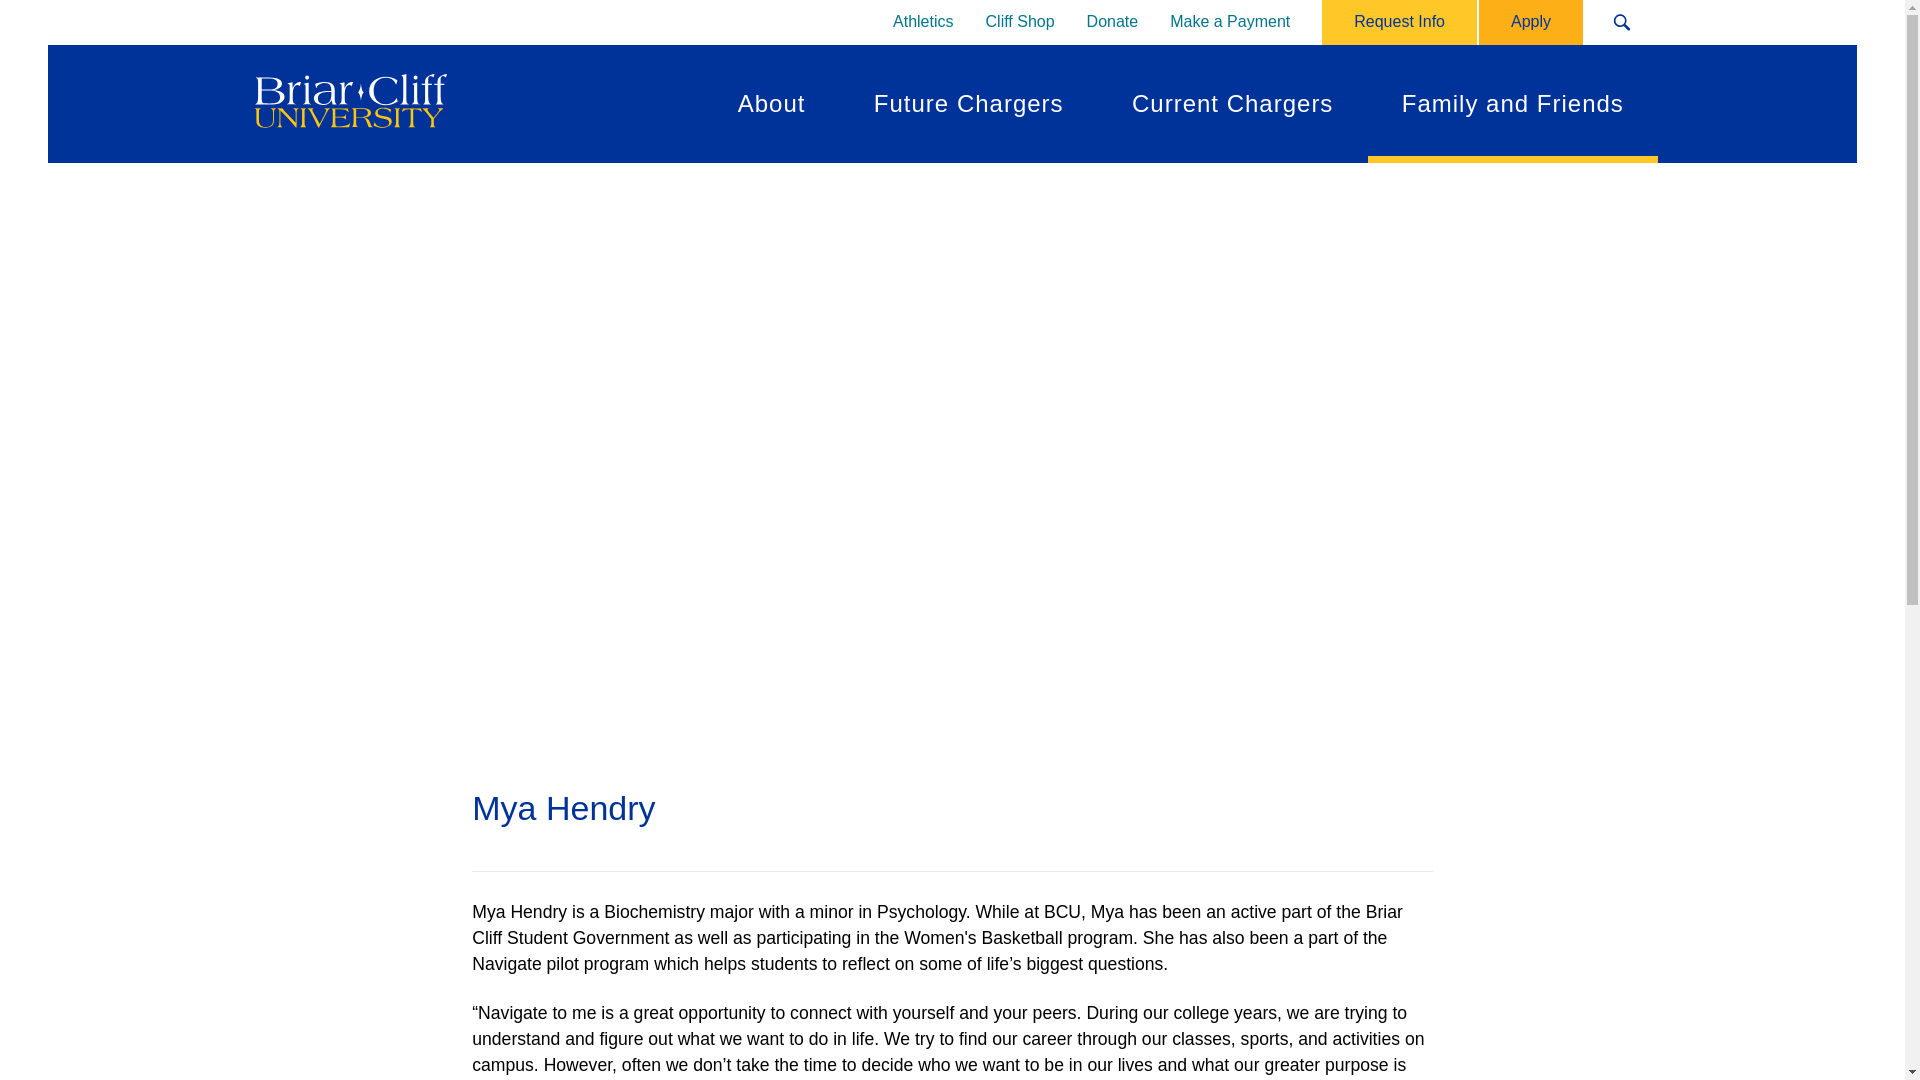 This screenshot has width=1920, height=1080. Describe the element at coordinates (1020, 22) in the screenshot. I see `Cliff Shop` at that location.